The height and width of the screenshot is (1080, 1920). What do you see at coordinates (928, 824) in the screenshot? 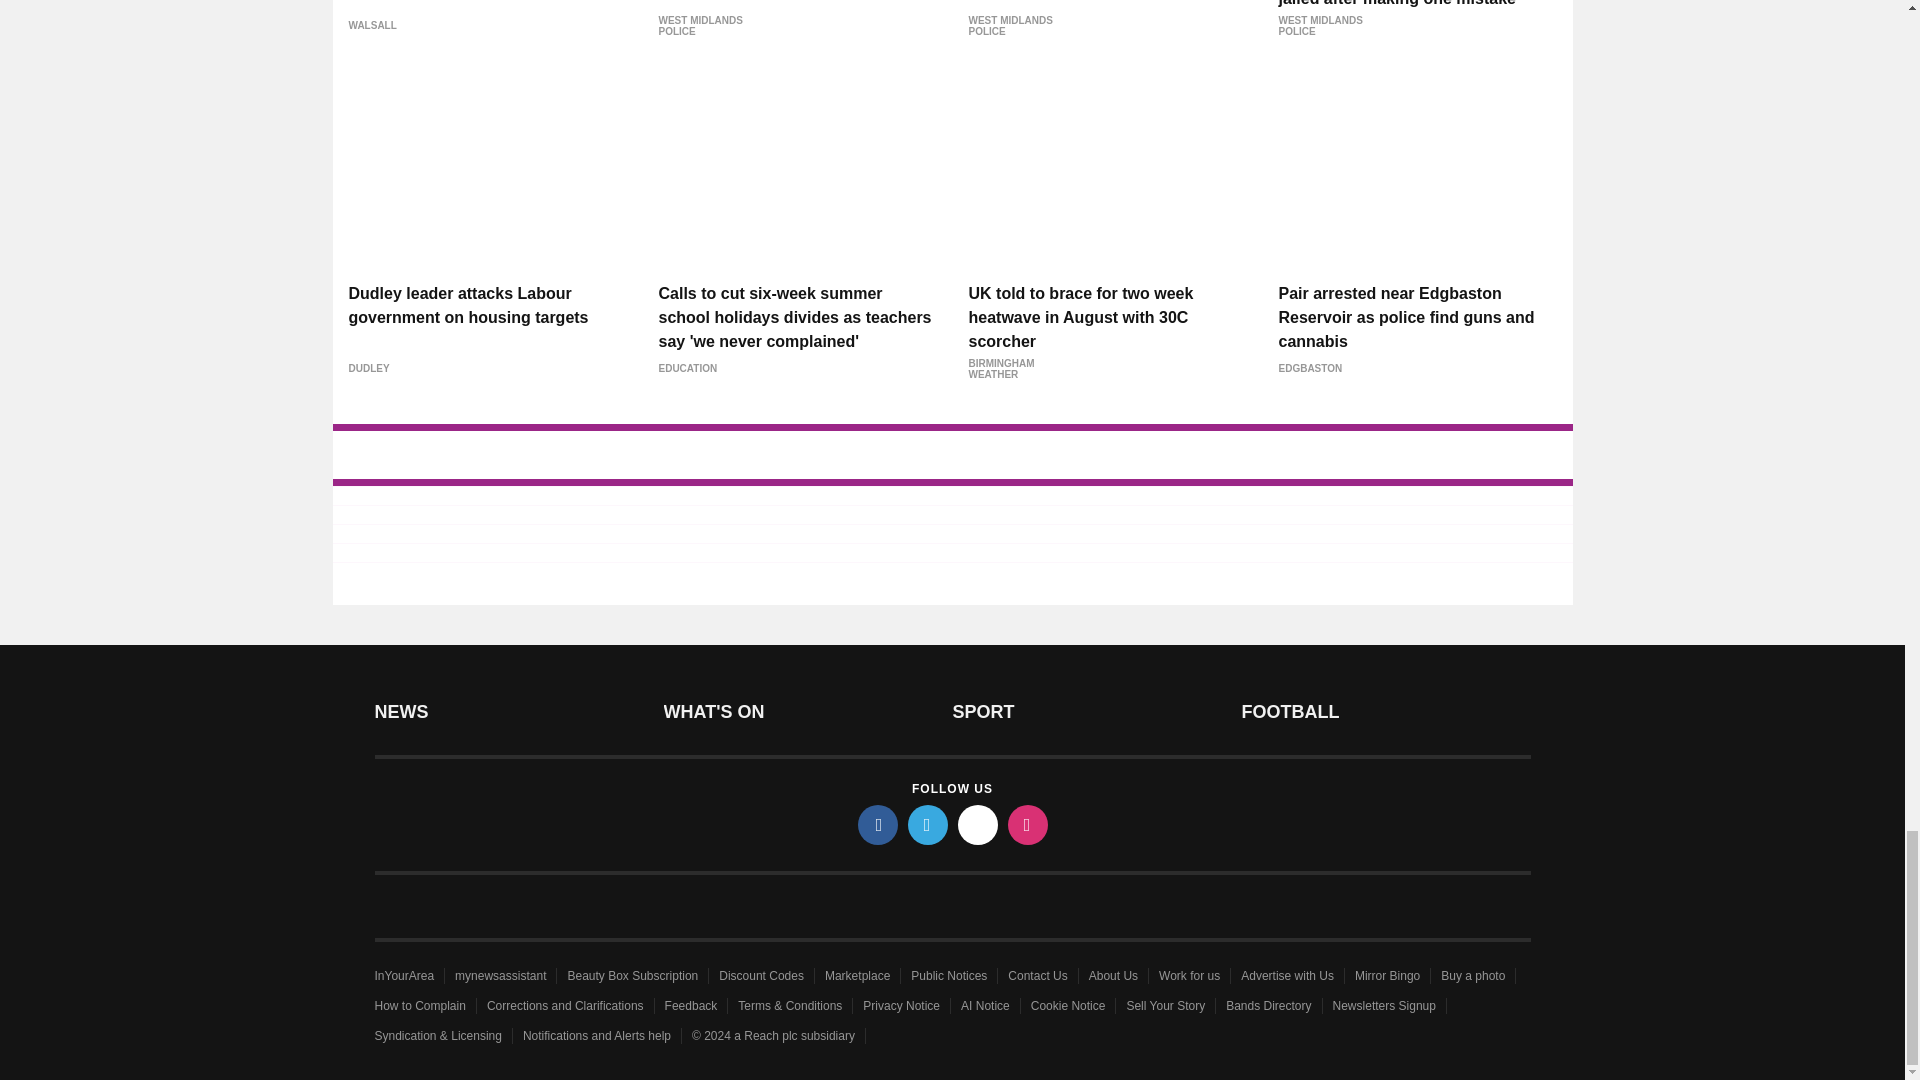
I see `twitter` at bounding box center [928, 824].